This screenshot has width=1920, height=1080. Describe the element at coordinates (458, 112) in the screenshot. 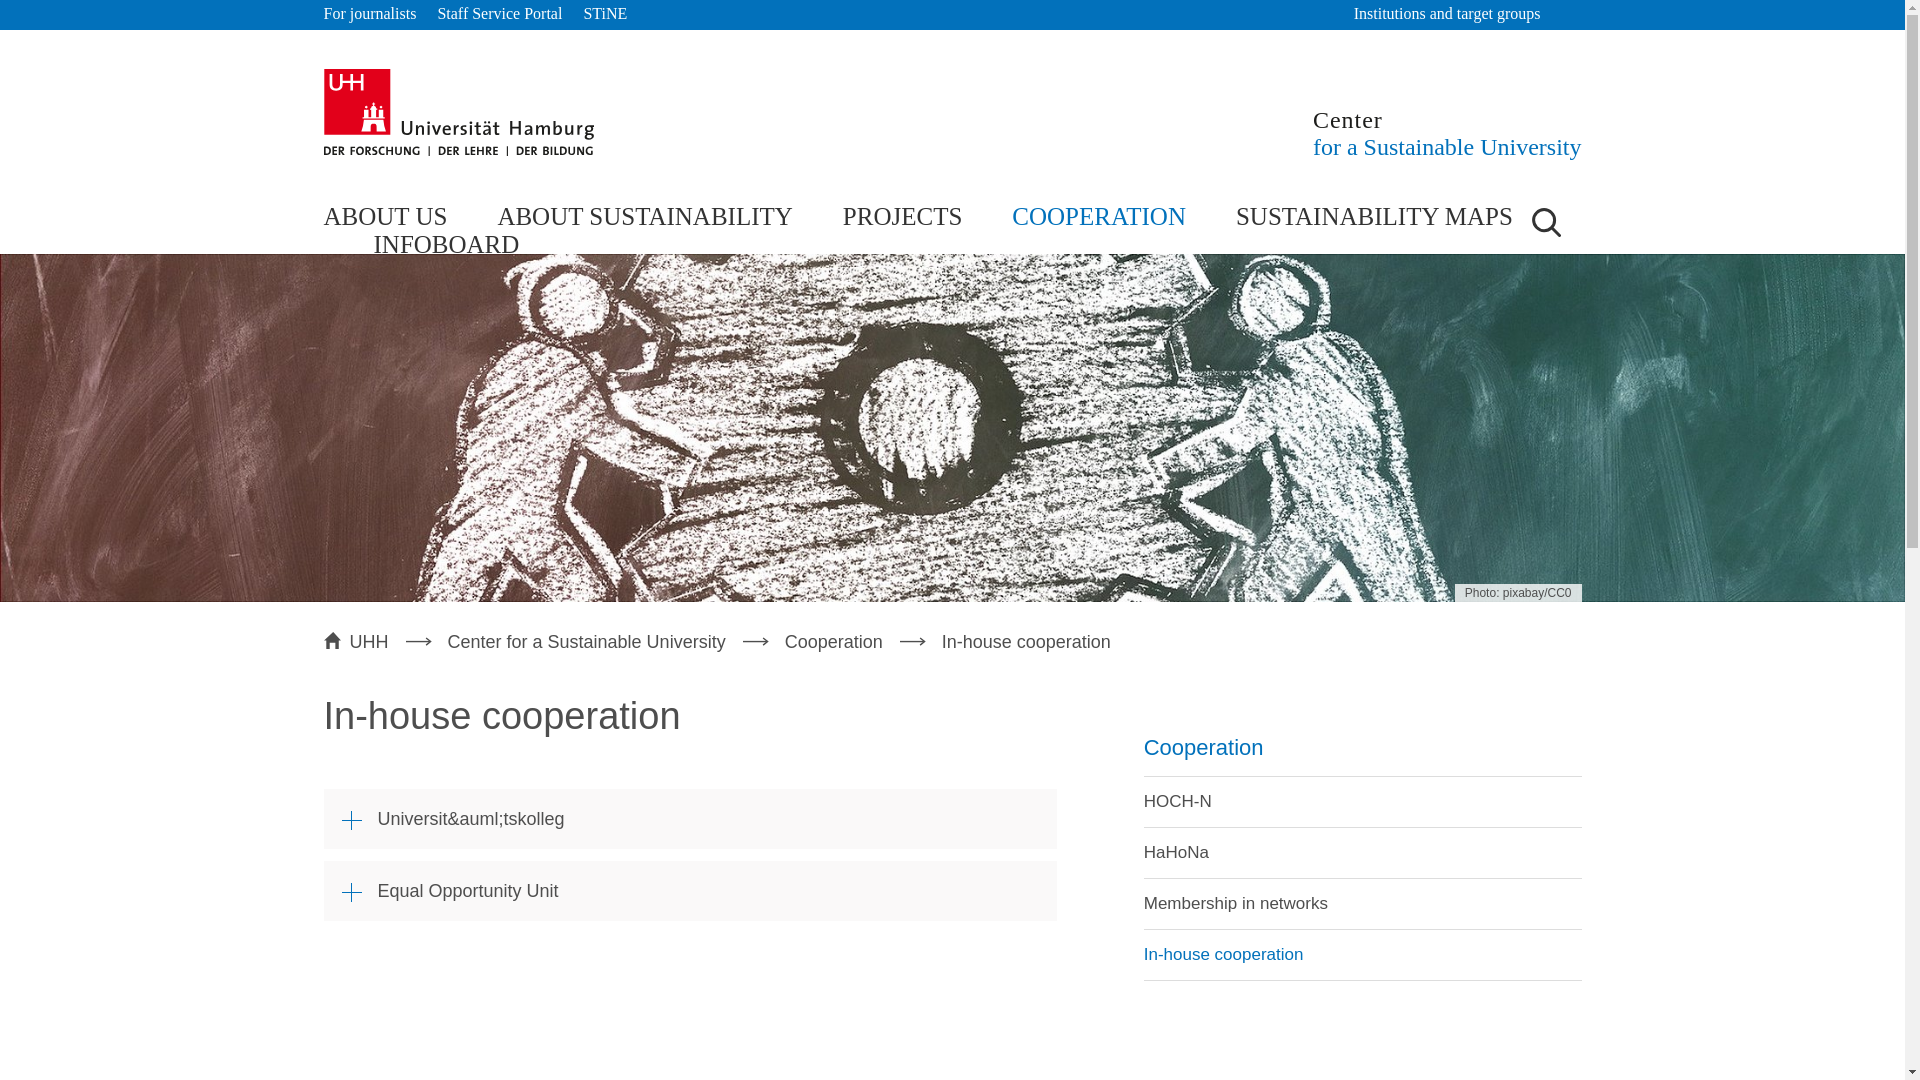

I see `Home` at that location.